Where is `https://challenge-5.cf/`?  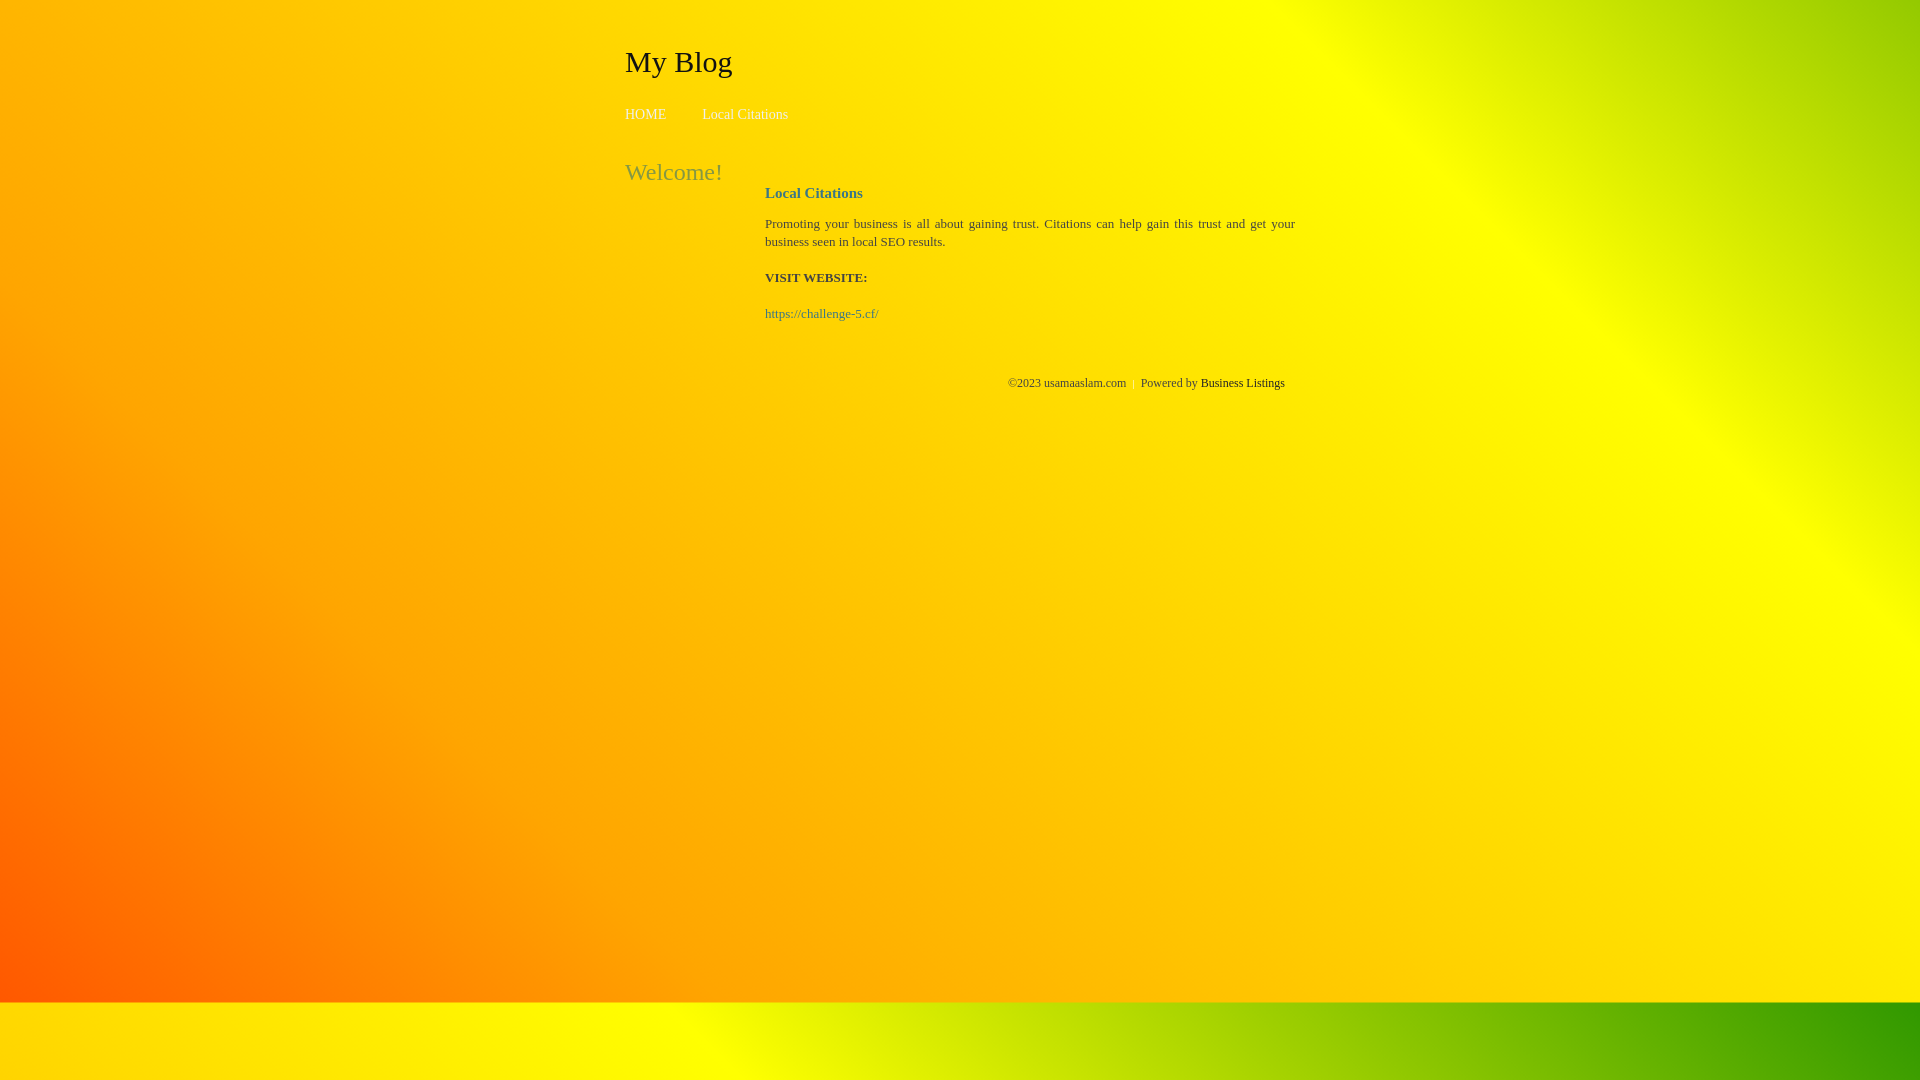
https://challenge-5.cf/ is located at coordinates (822, 314).